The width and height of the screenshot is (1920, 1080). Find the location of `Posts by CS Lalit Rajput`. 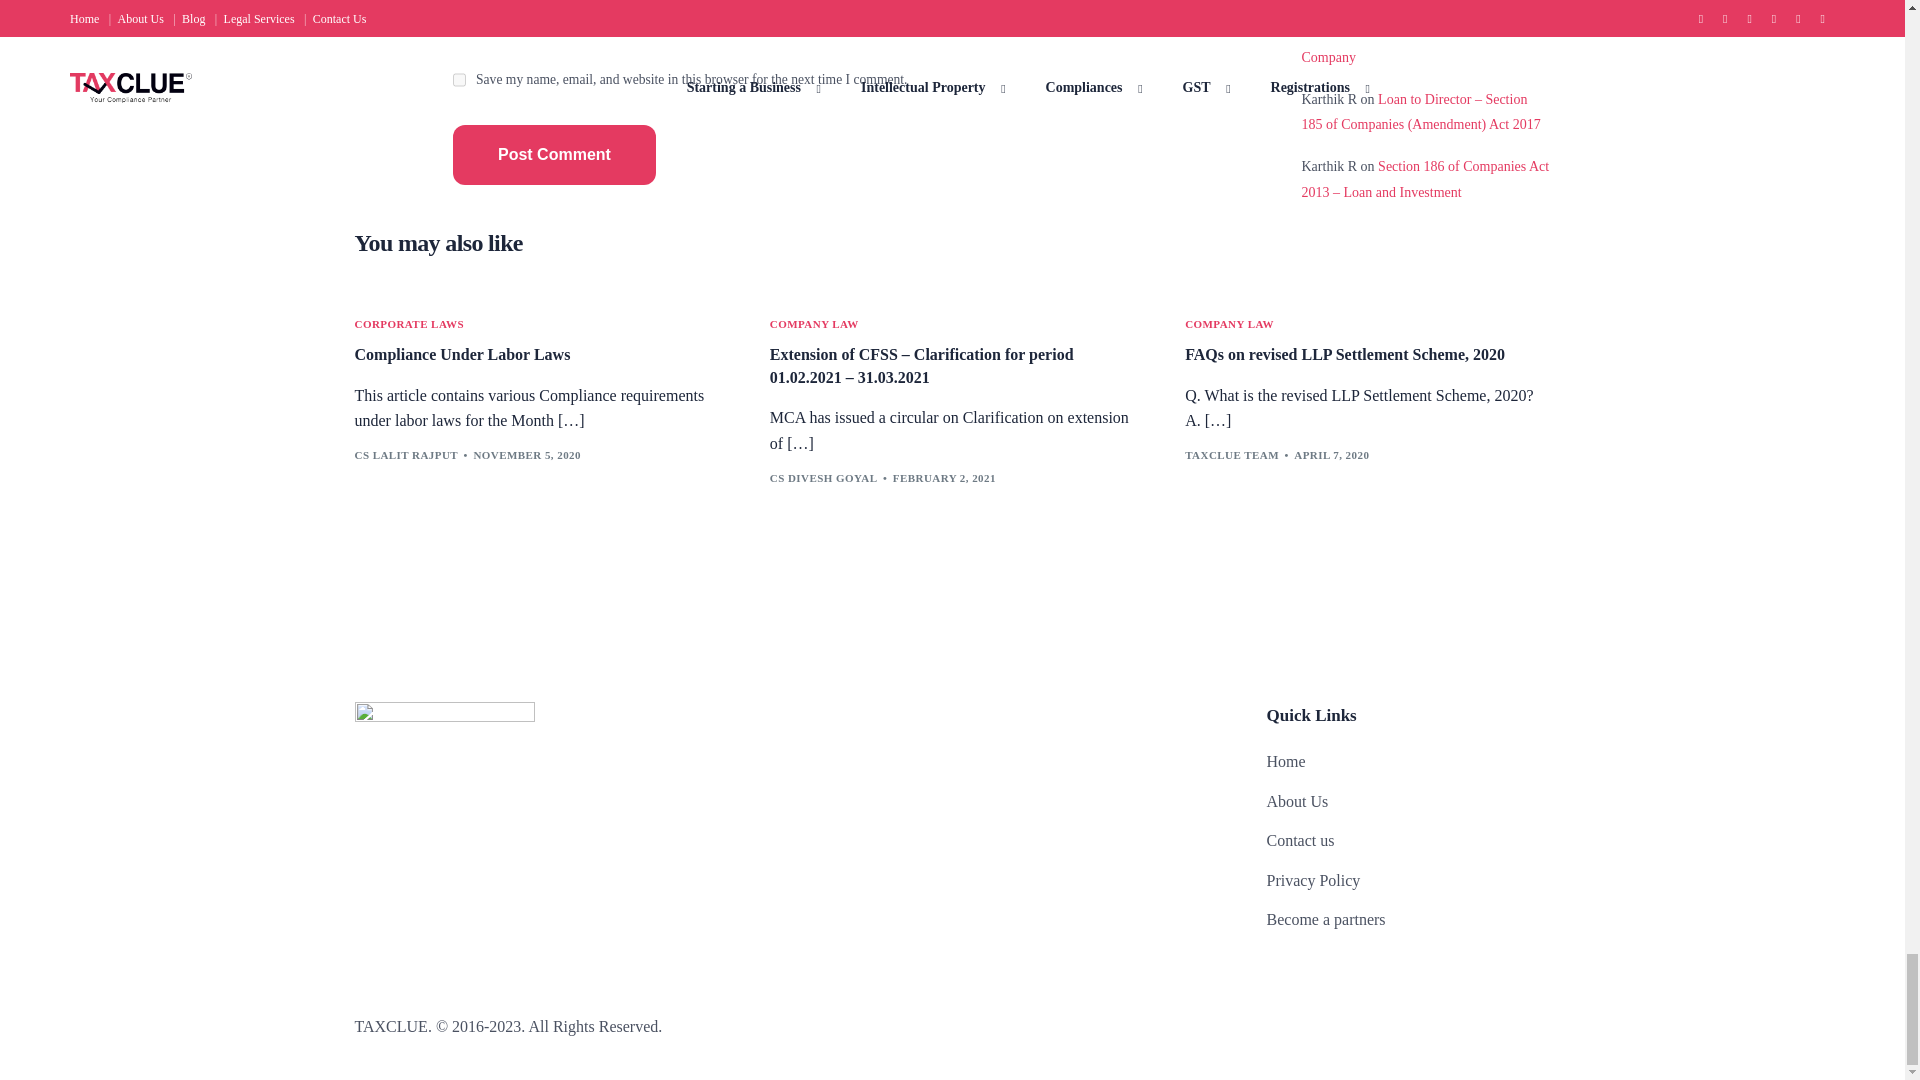

Posts by CS Lalit Rajput is located at coordinates (406, 455).